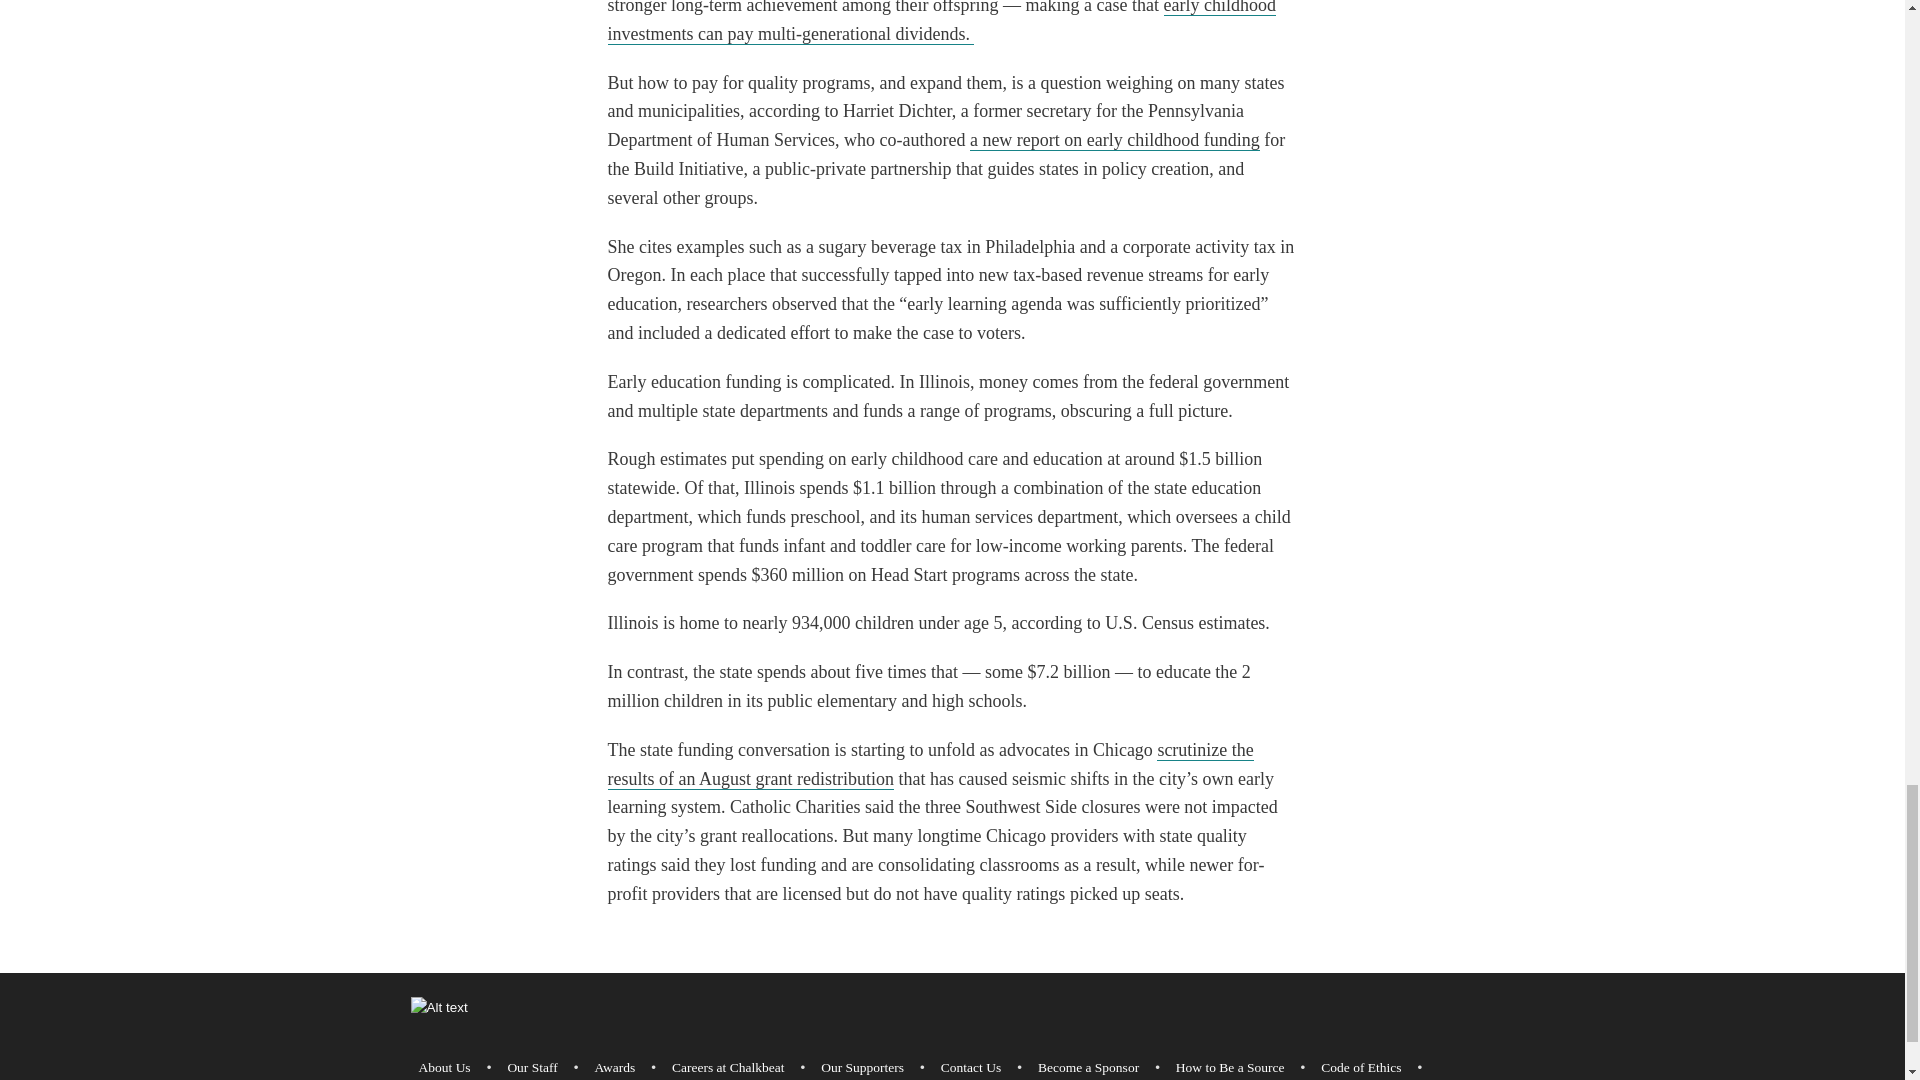 Image resolution: width=1920 pixels, height=1080 pixels. I want to click on About Us, so click(444, 1065).